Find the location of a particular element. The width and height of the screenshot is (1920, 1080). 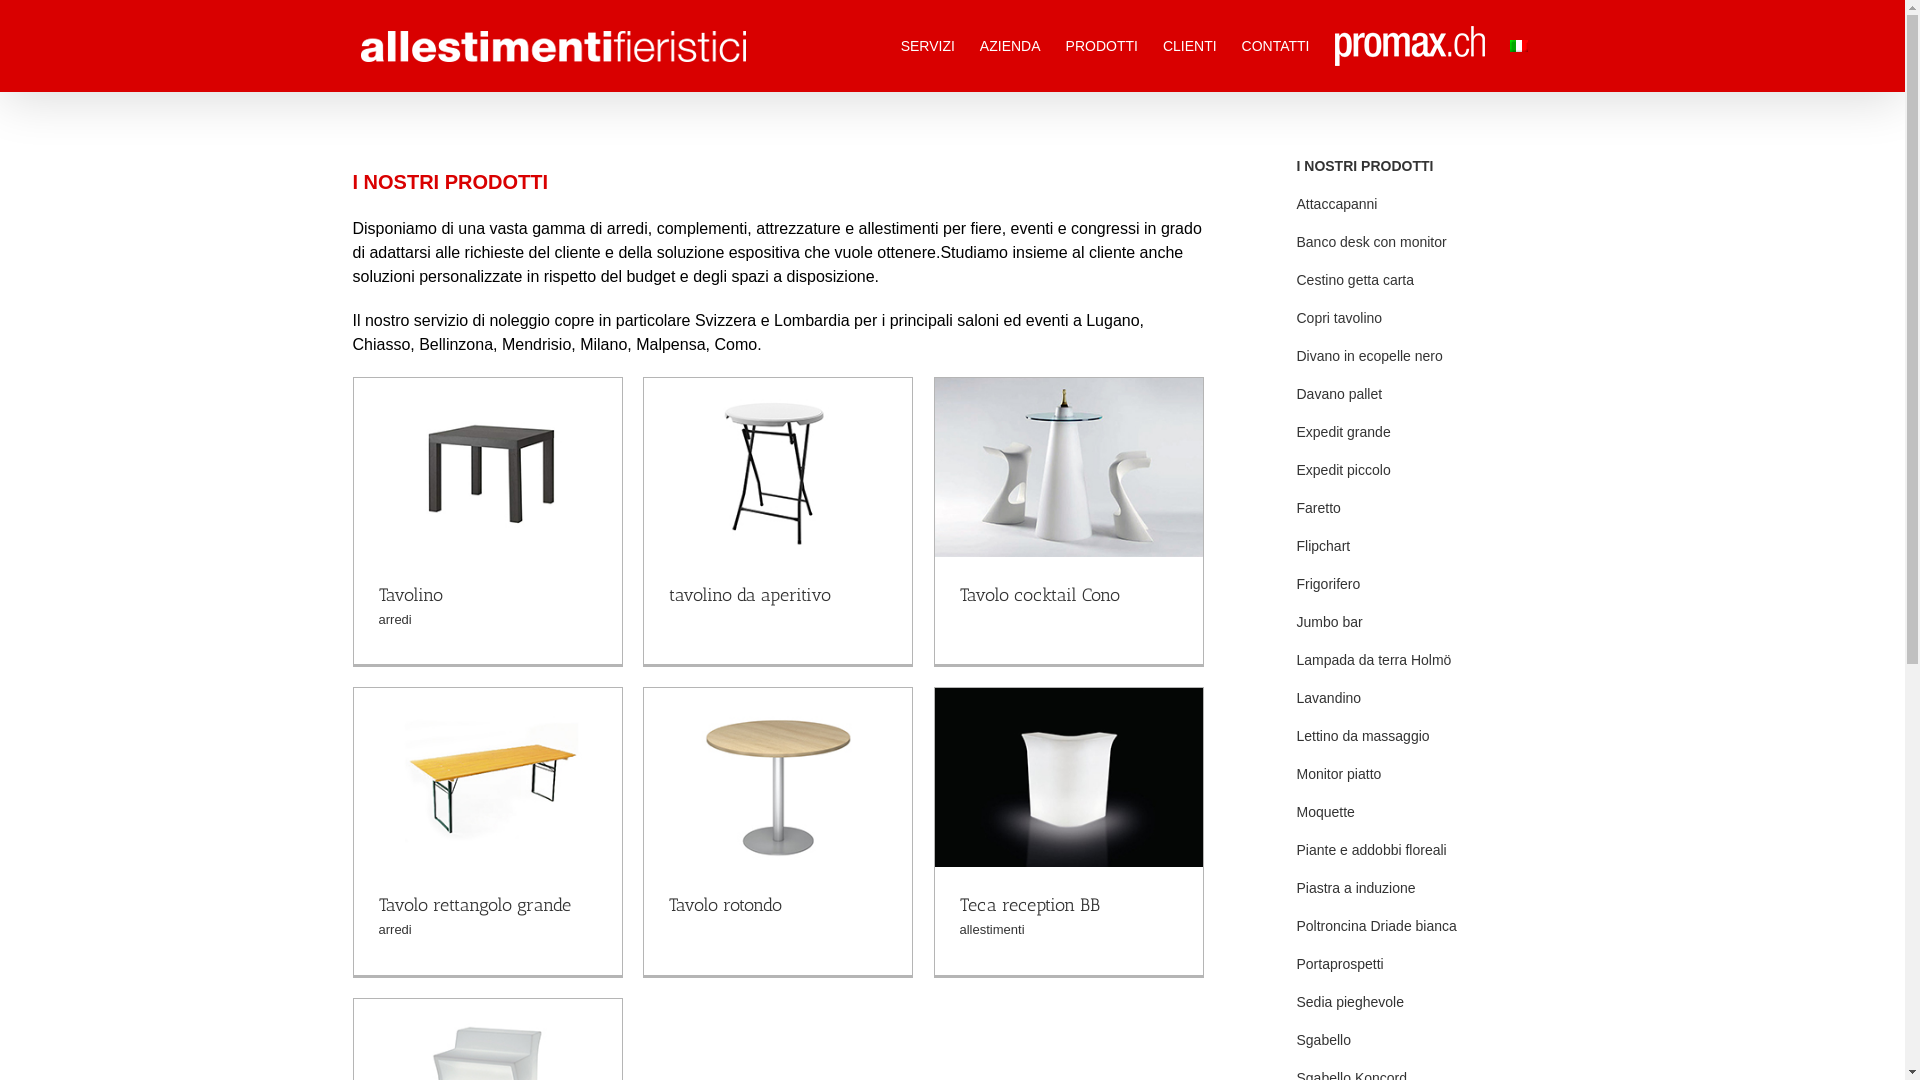

arredi is located at coordinates (394, 930).